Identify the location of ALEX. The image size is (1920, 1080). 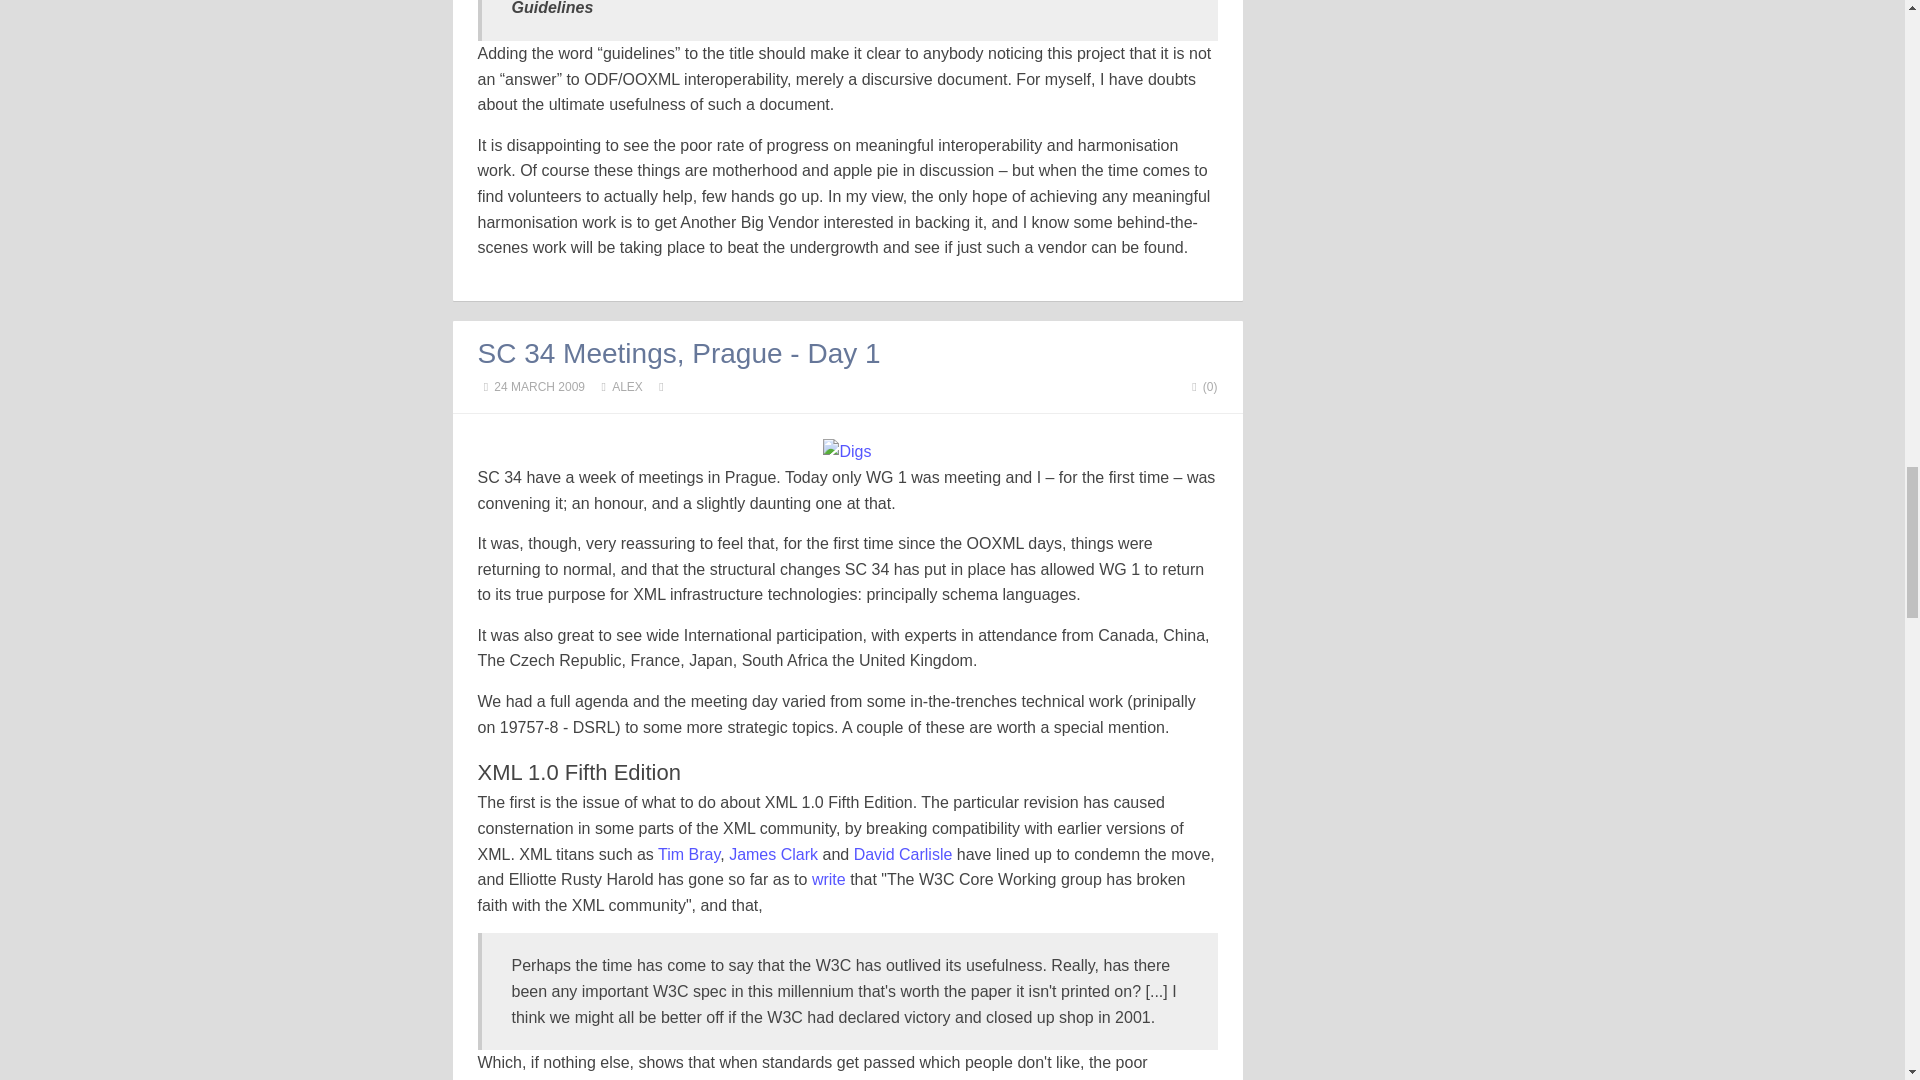
(628, 387).